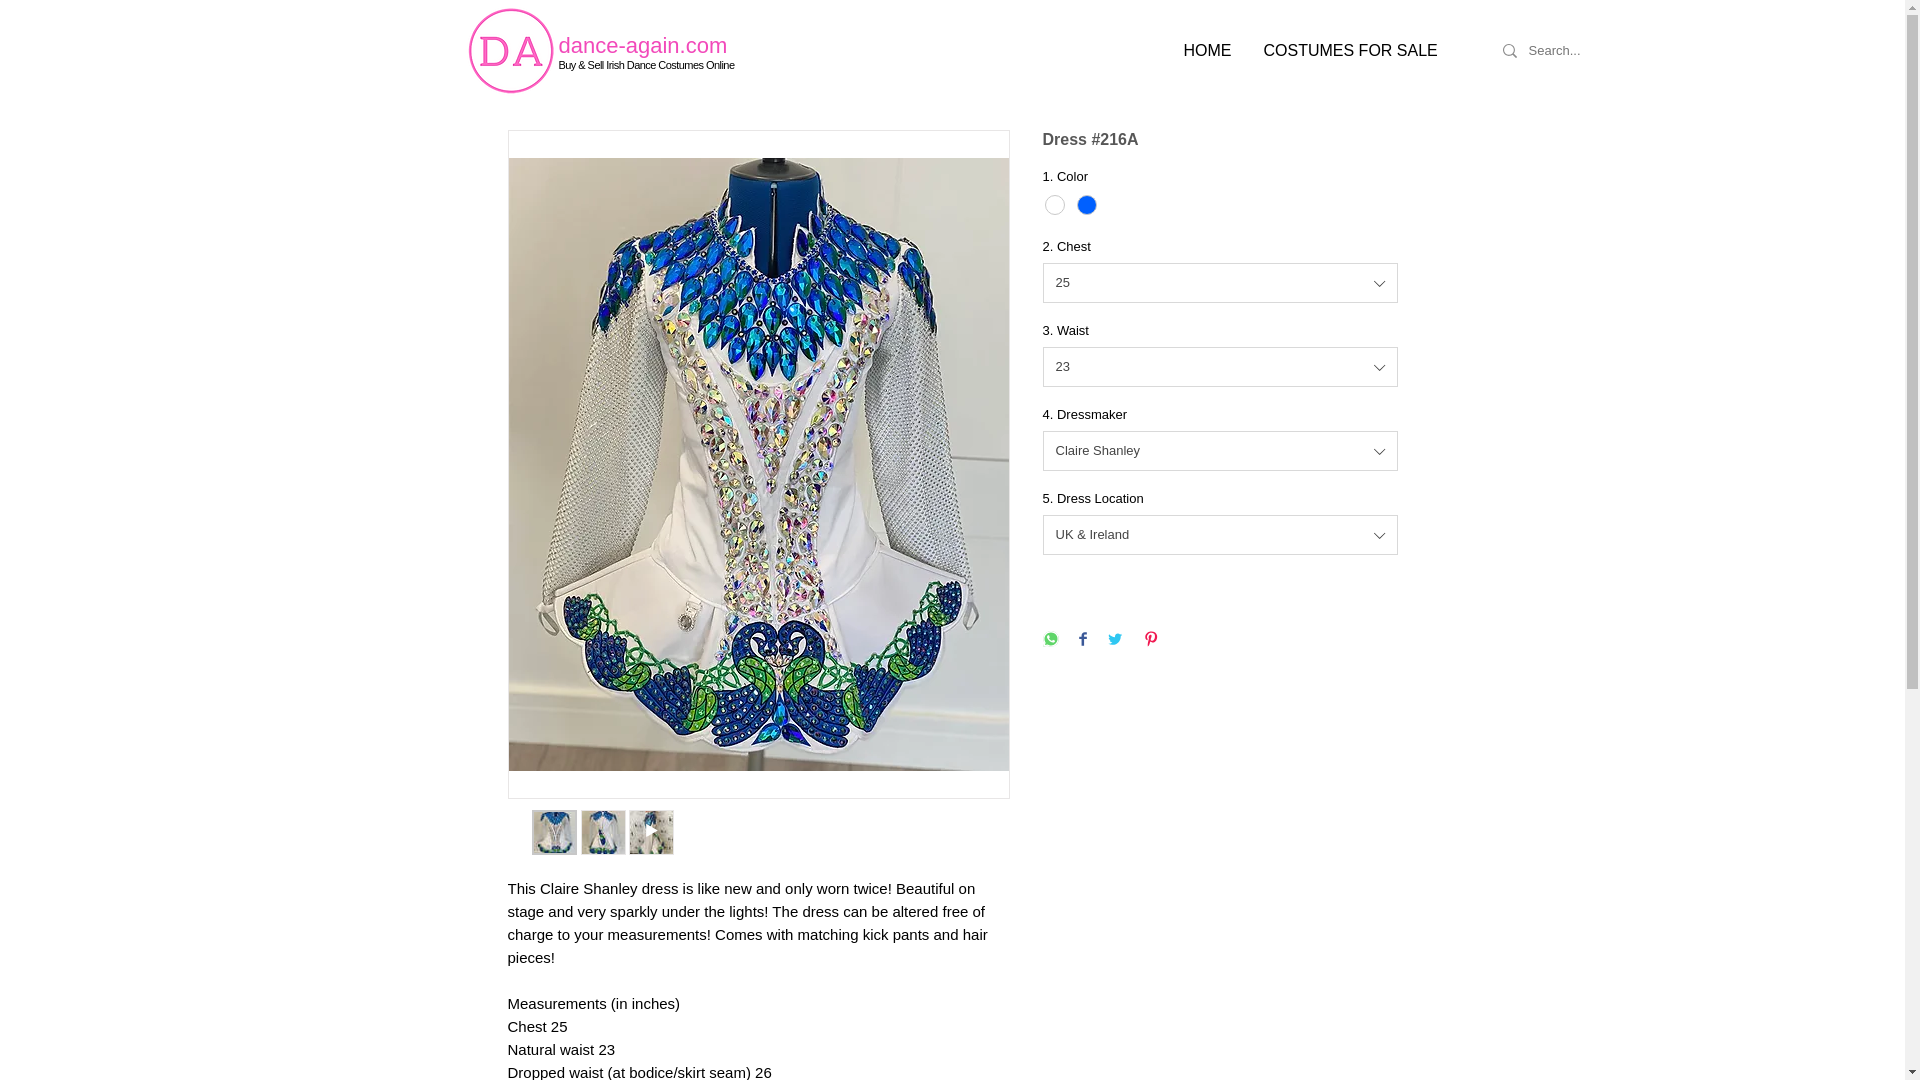 This screenshot has height=1080, width=1920. Describe the element at coordinates (1208, 50) in the screenshot. I see `HOME` at that location.